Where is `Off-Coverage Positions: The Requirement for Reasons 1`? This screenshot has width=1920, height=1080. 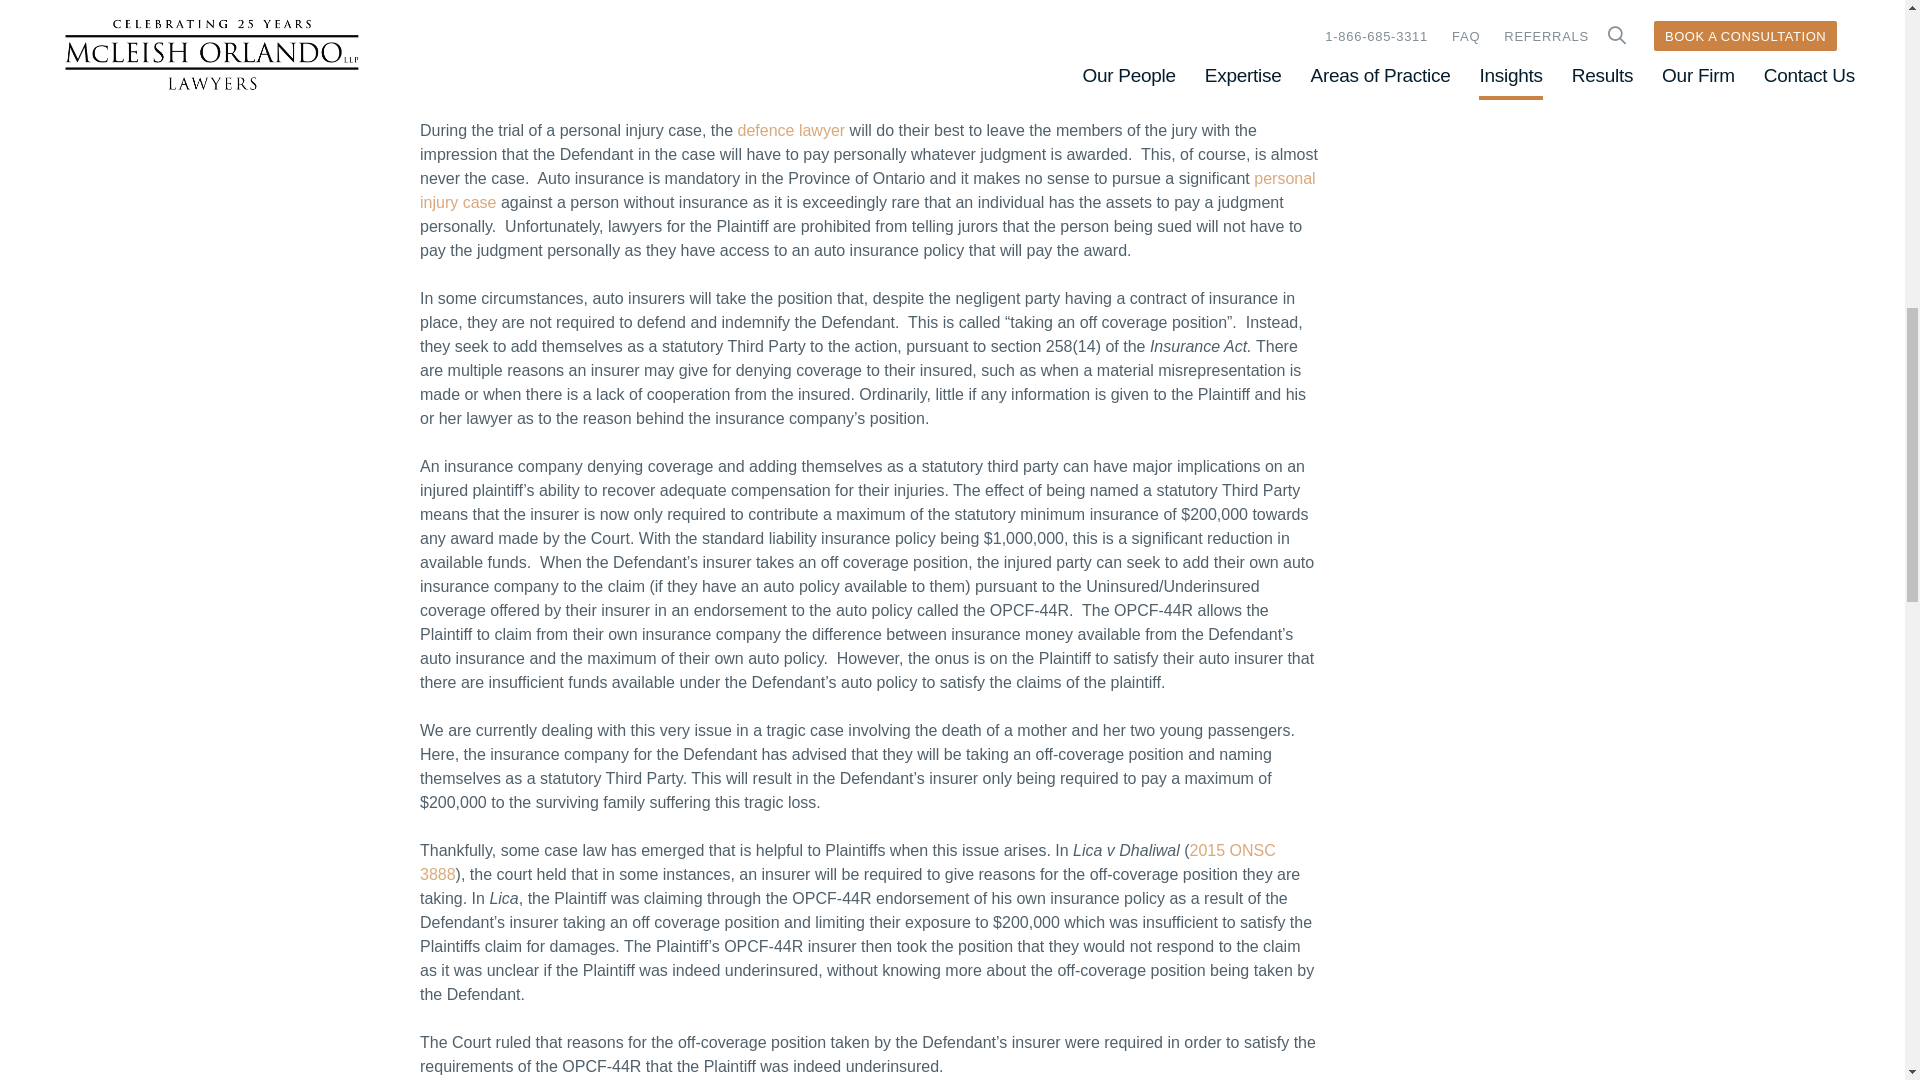
Off-Coverage Positions: The Requirement for Reasons 1 is located at coordinates (776, 34).